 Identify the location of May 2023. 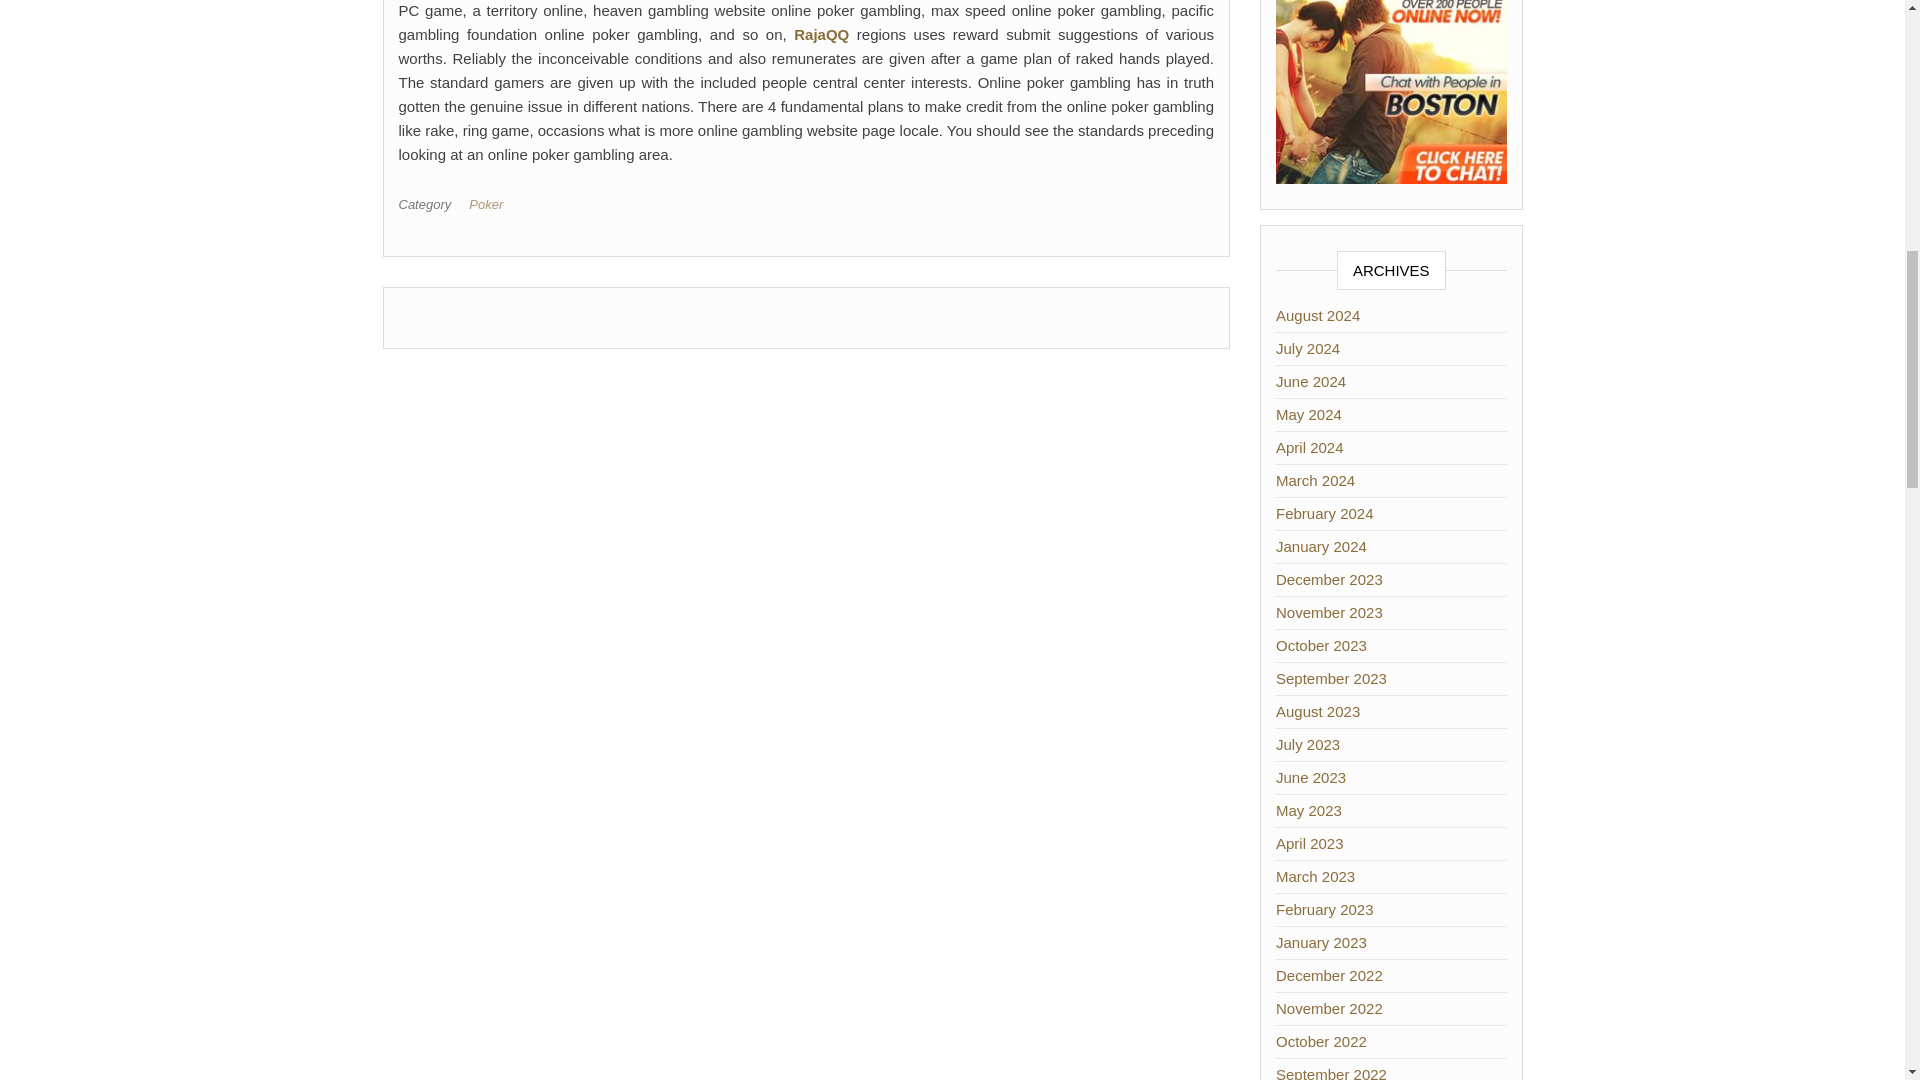
(1309, 810).